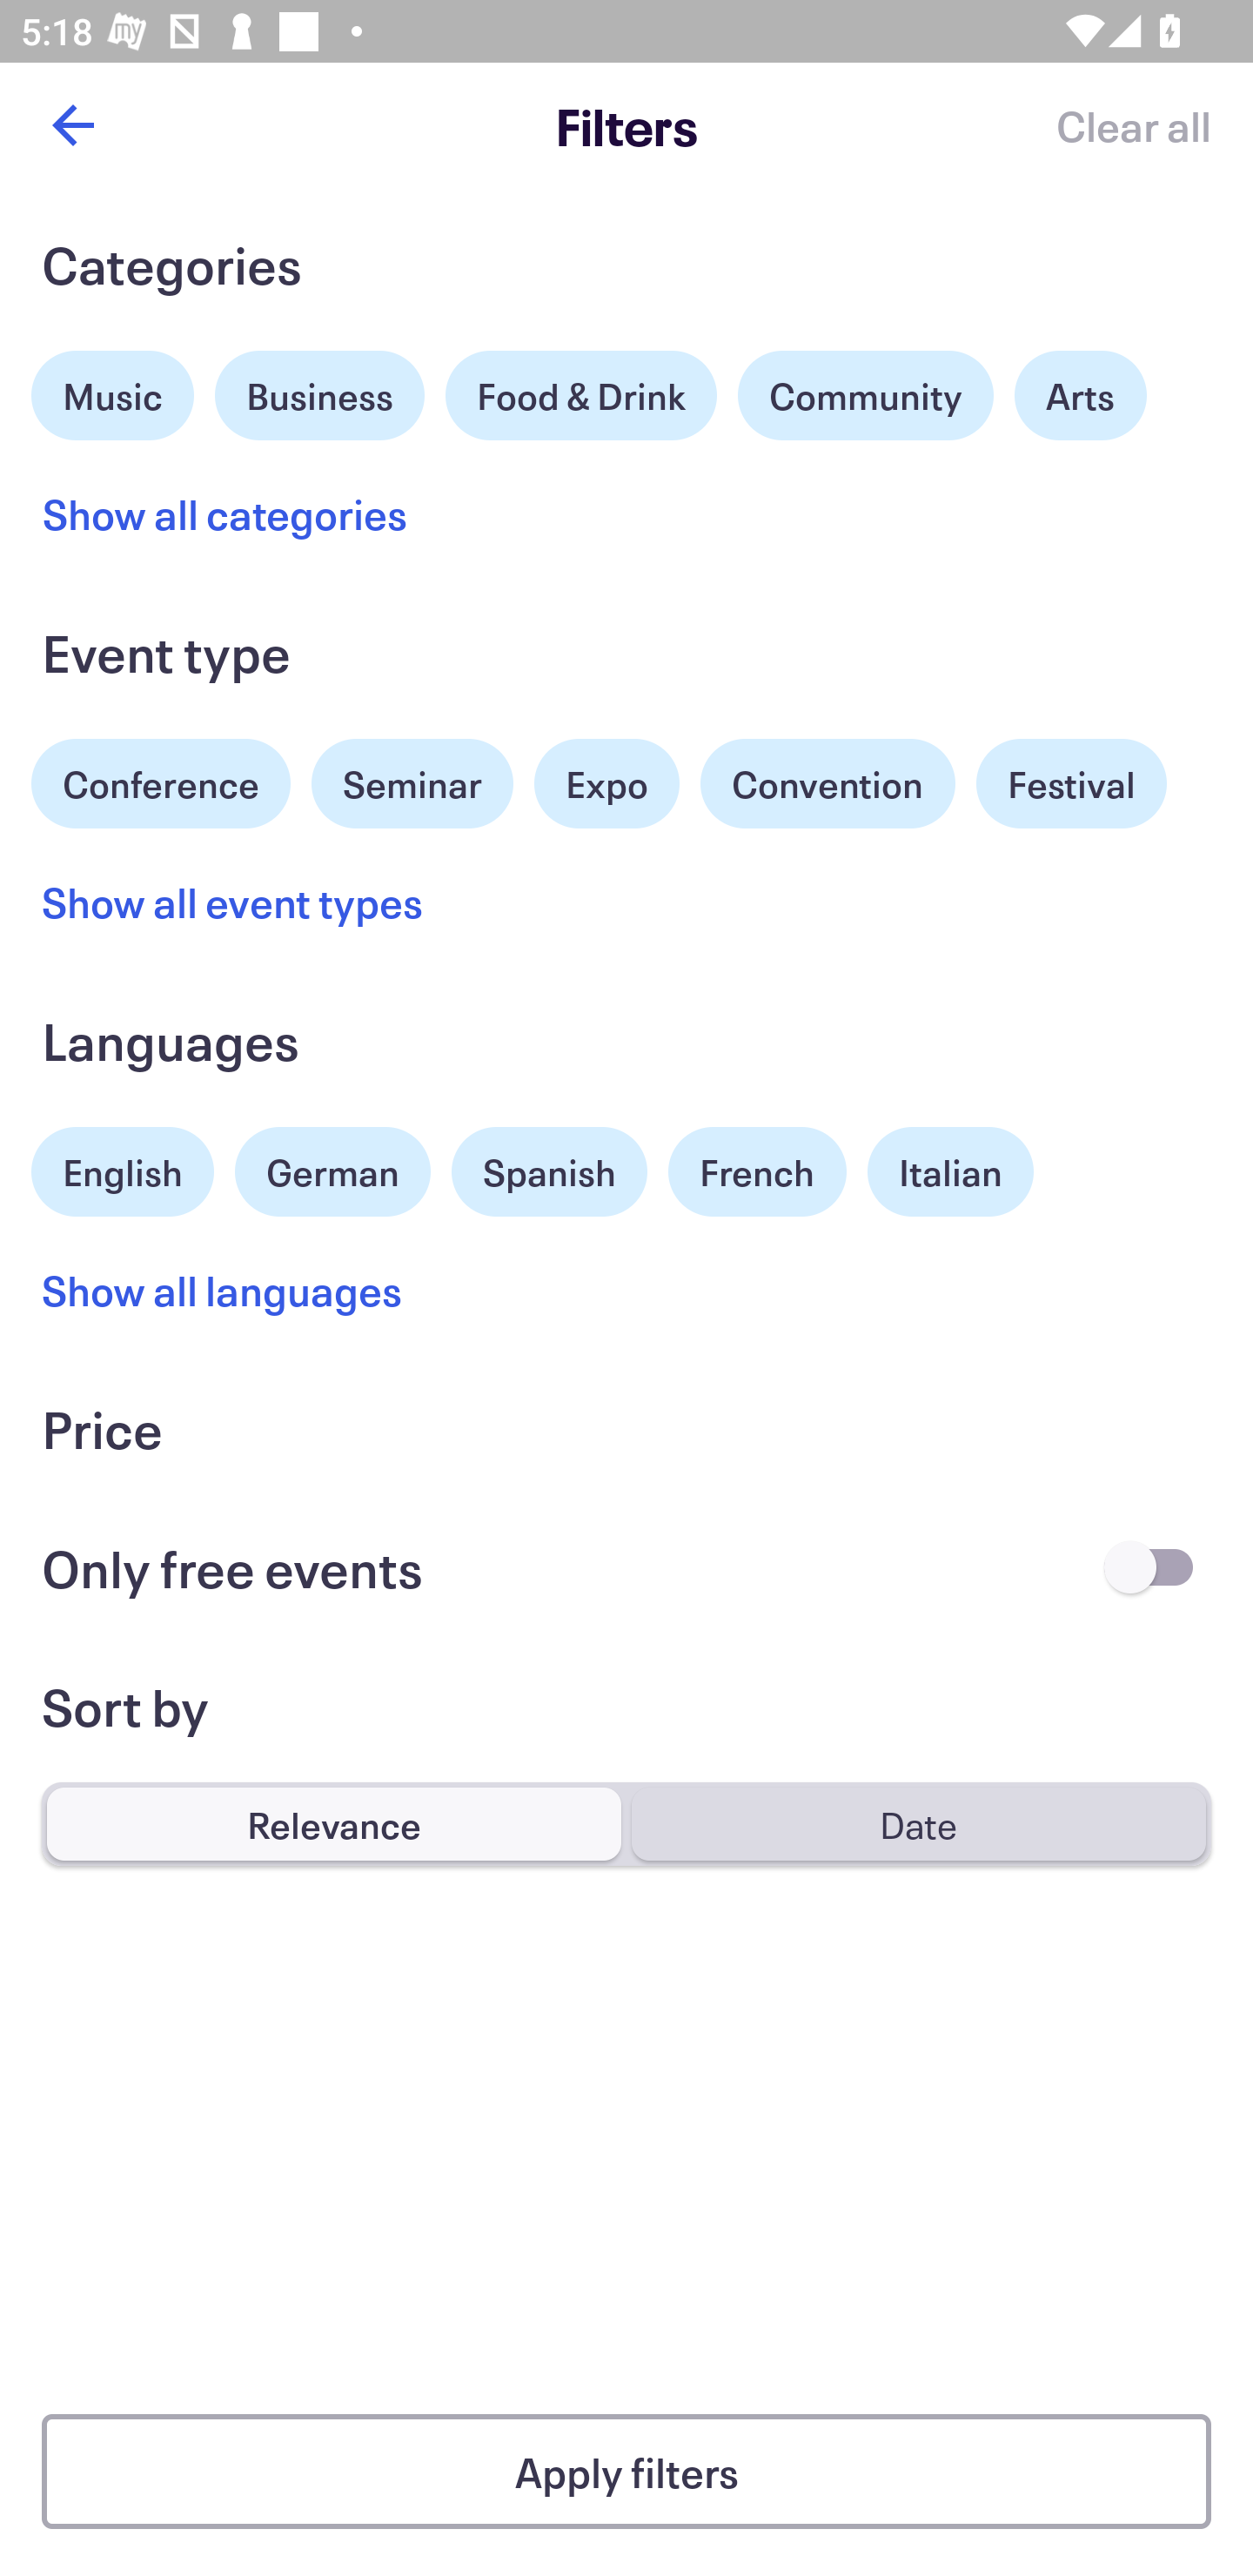  What do you see at coordinates (233, 902) in the screenshot?
I see `Show all event types` at bounding box center [233, 902].